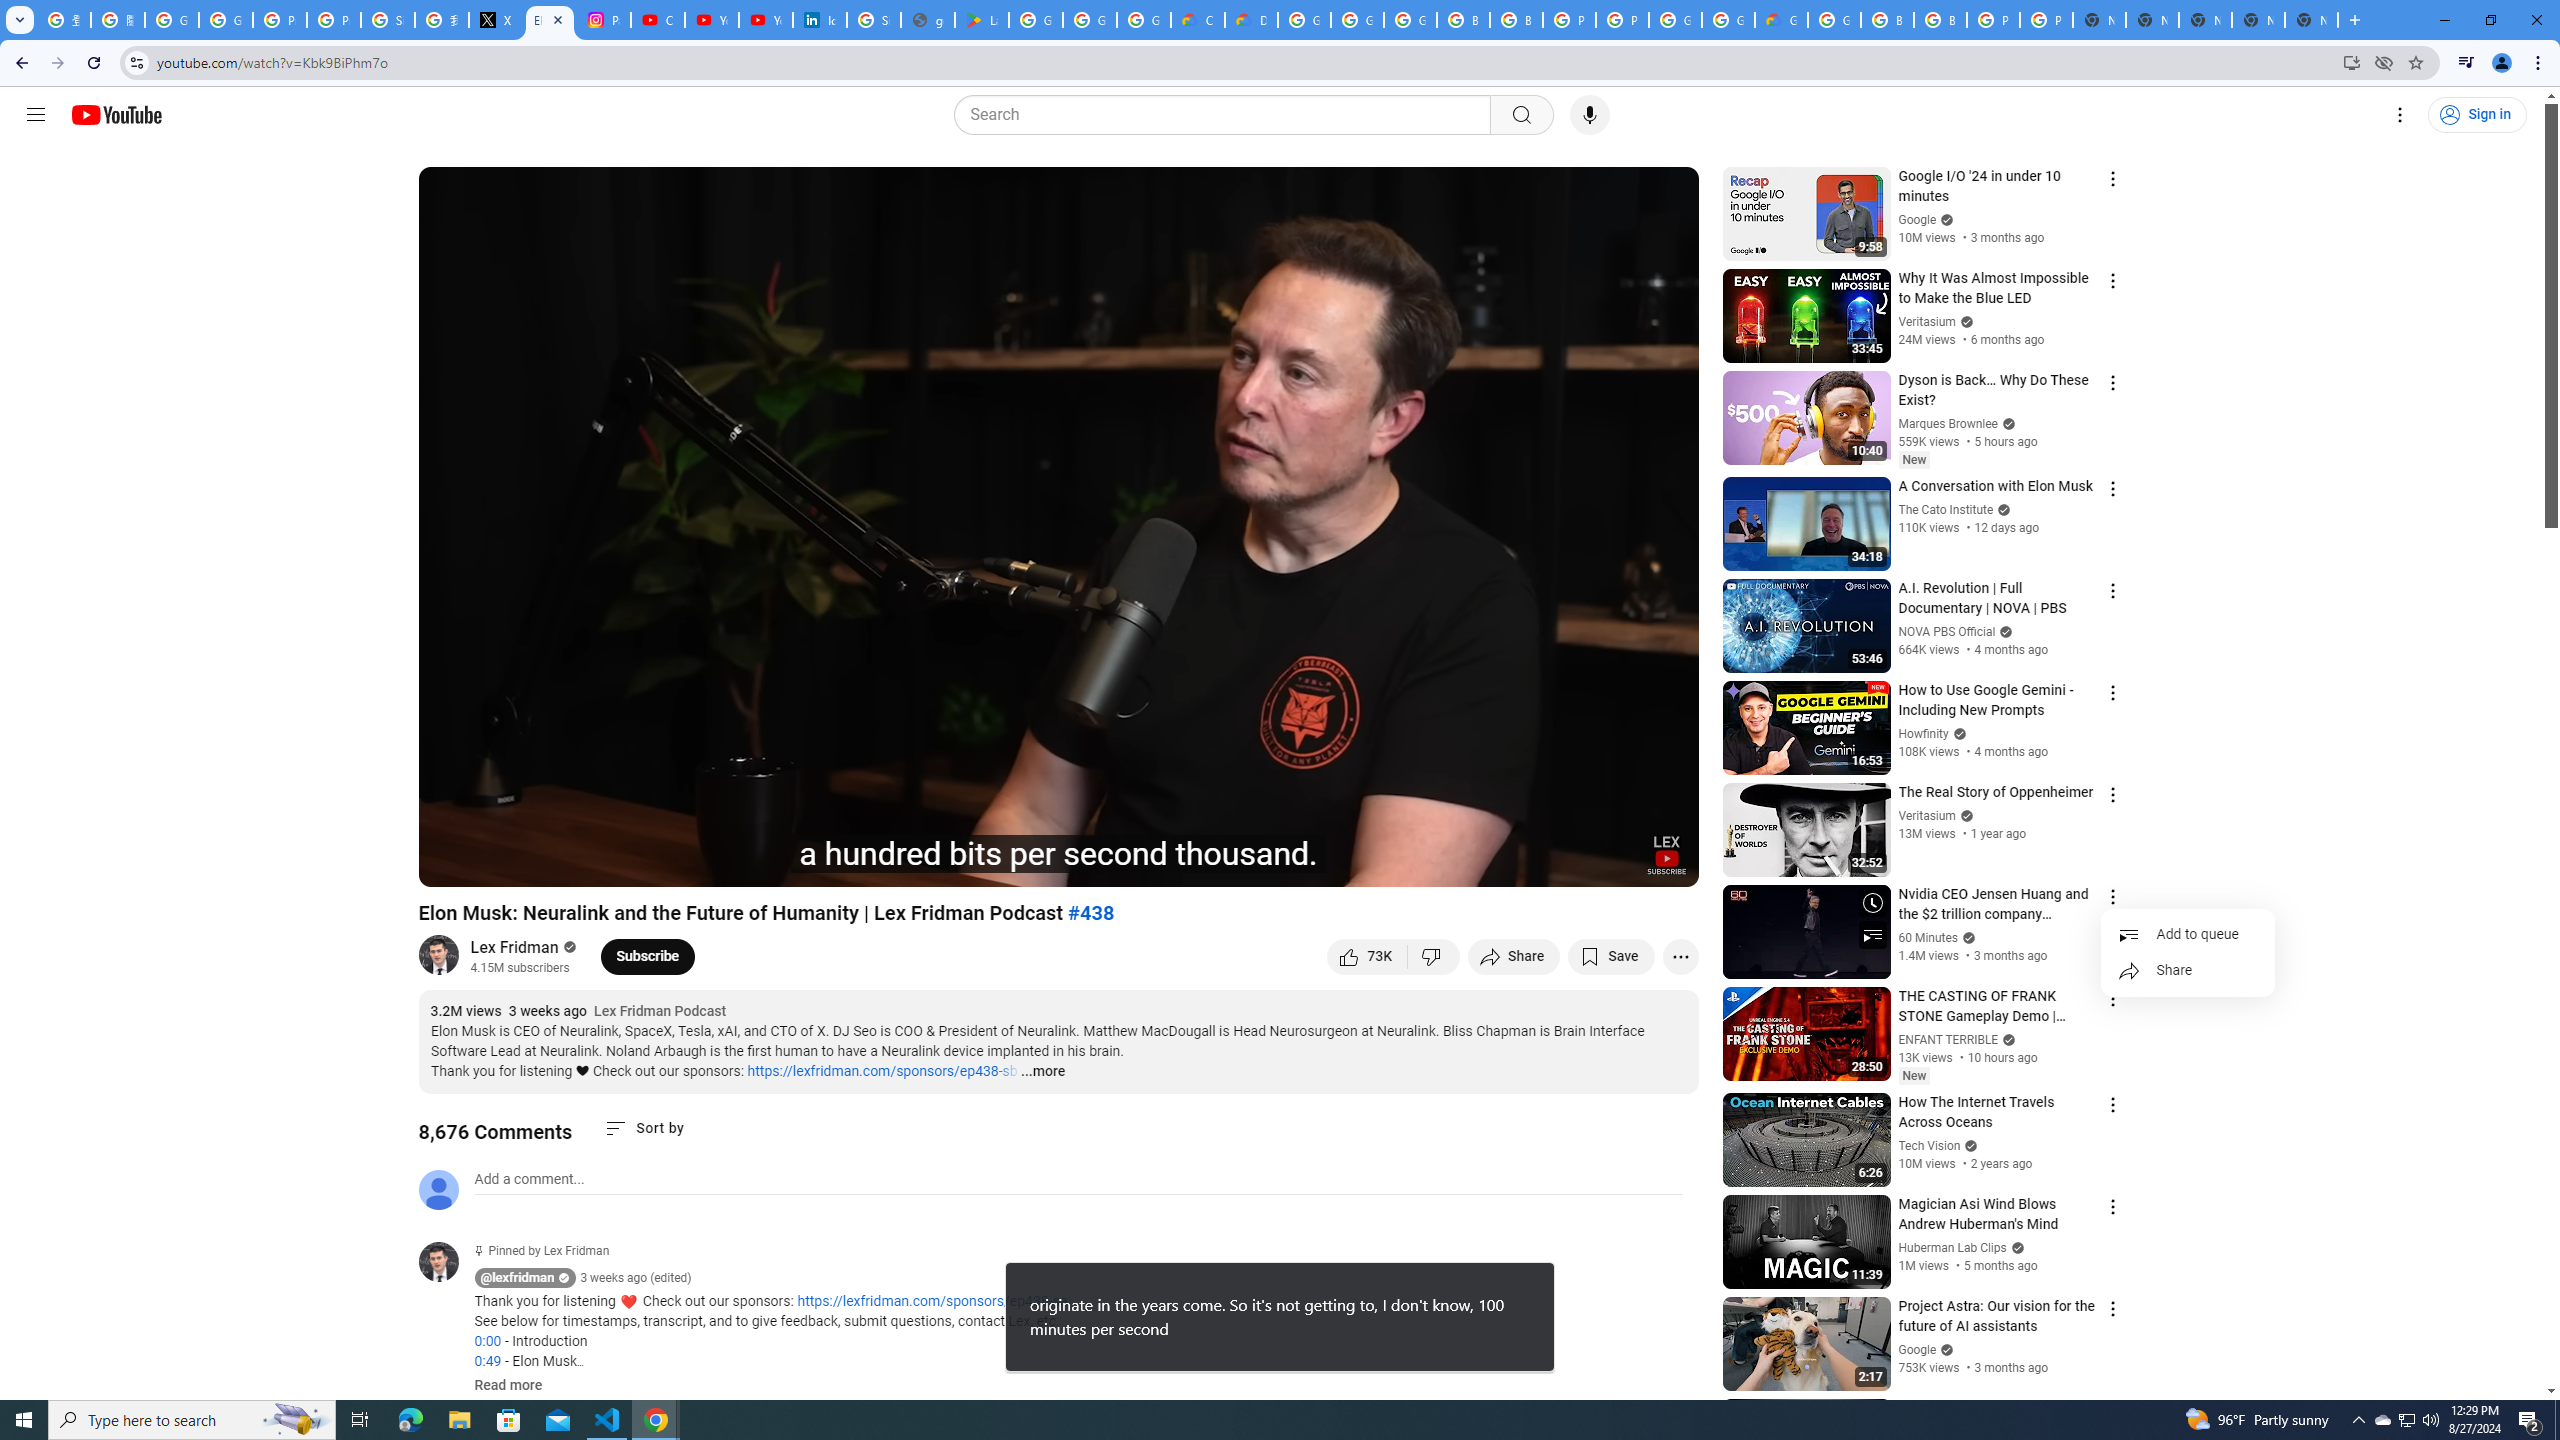  What do you see at coordinates (660, 1012) in the screenshot?
I see `Lex Fridman Podcast` at bounding box center [660, 1012].